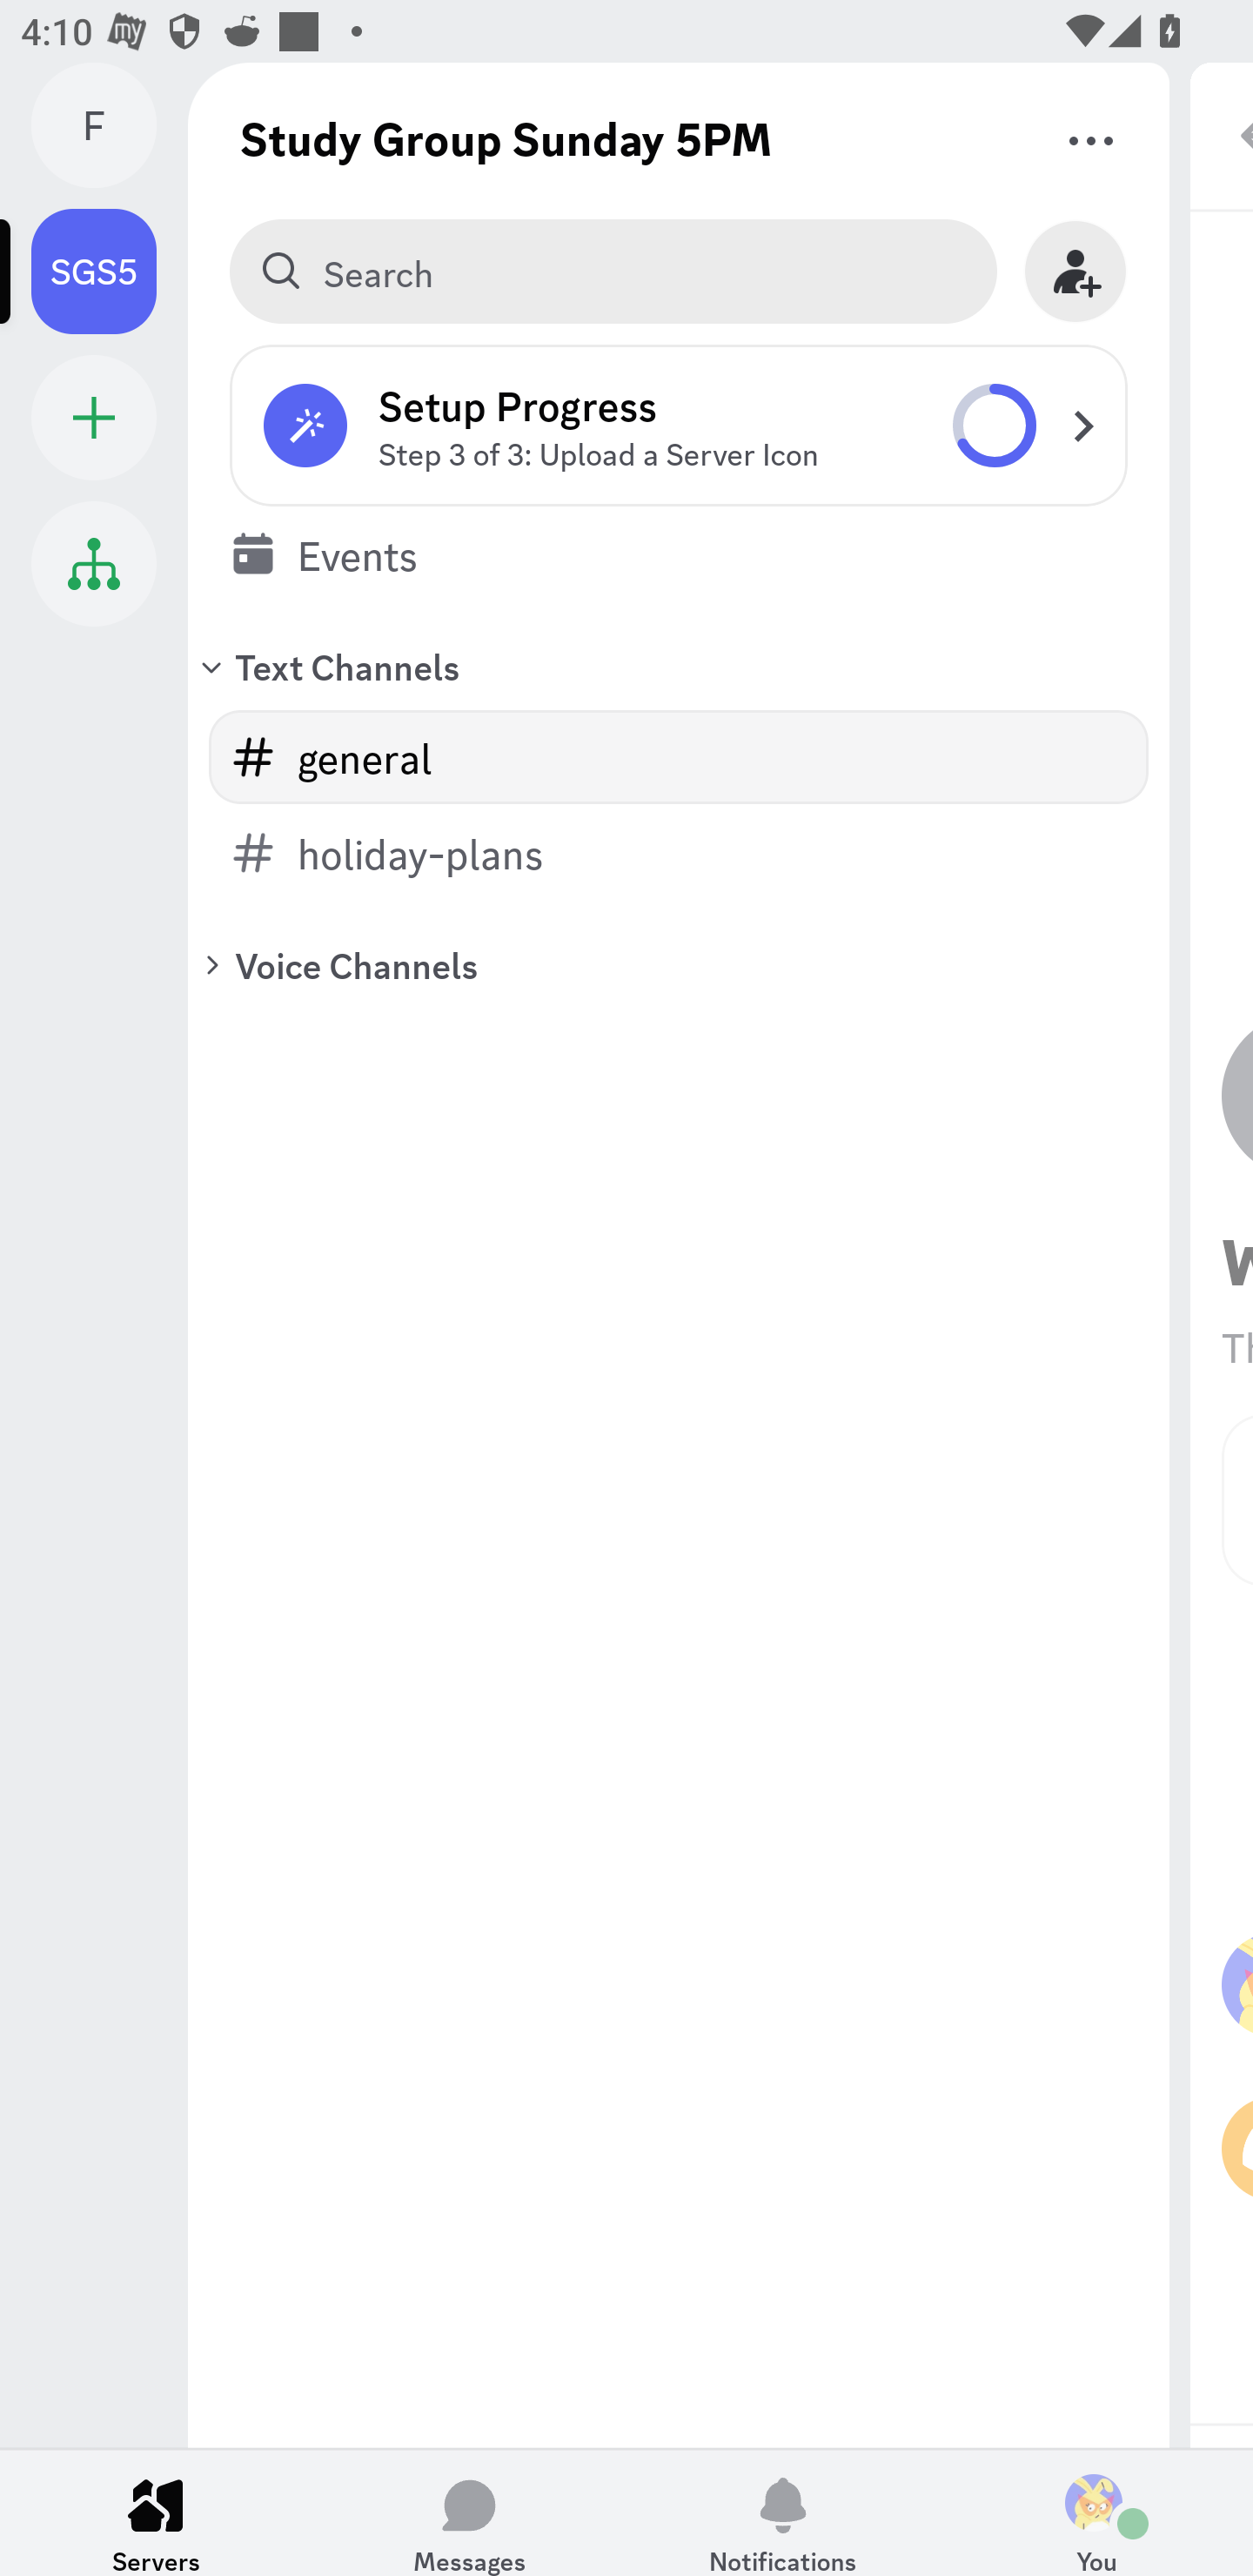  What do you see at coordinates (157, 2512) in the screenshot?
I see `Servers` at bounding box center [157, 2512].